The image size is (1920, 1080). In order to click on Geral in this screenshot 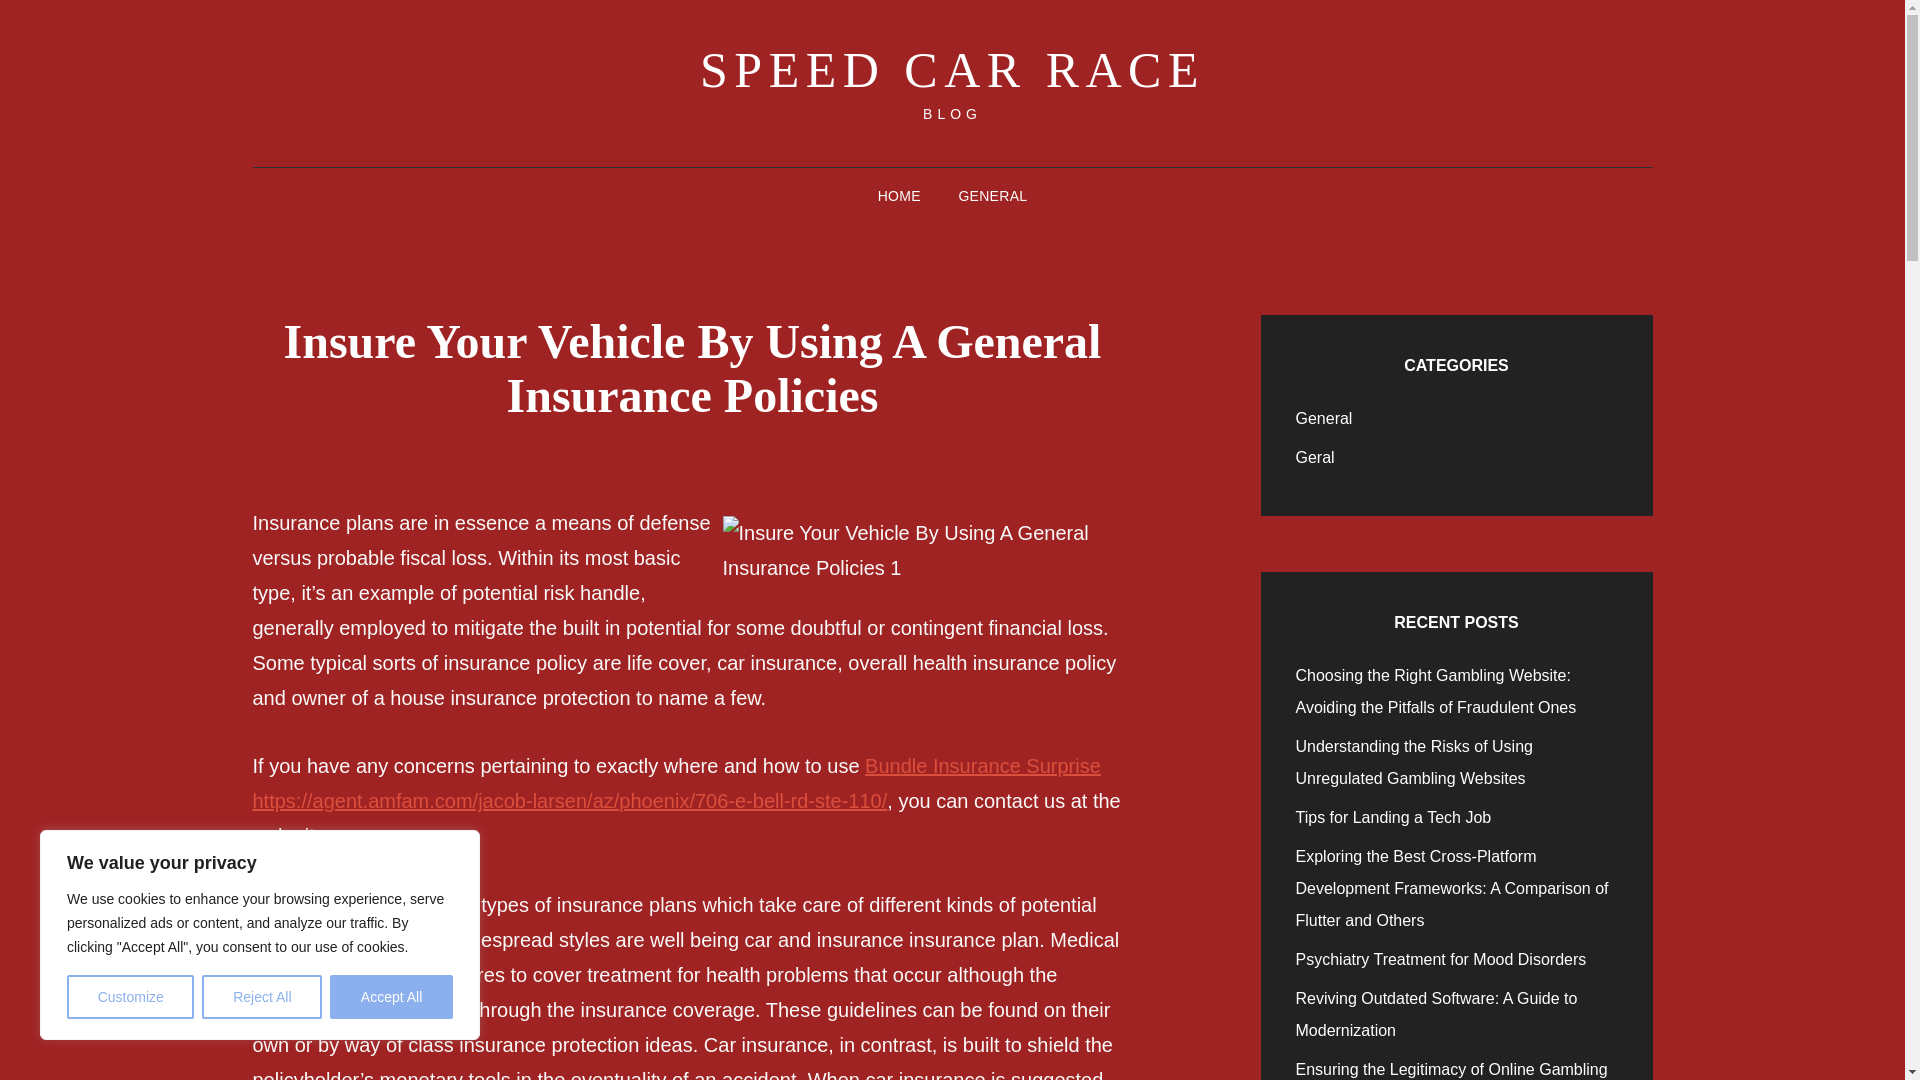, I will do `click(1315, 458)`.